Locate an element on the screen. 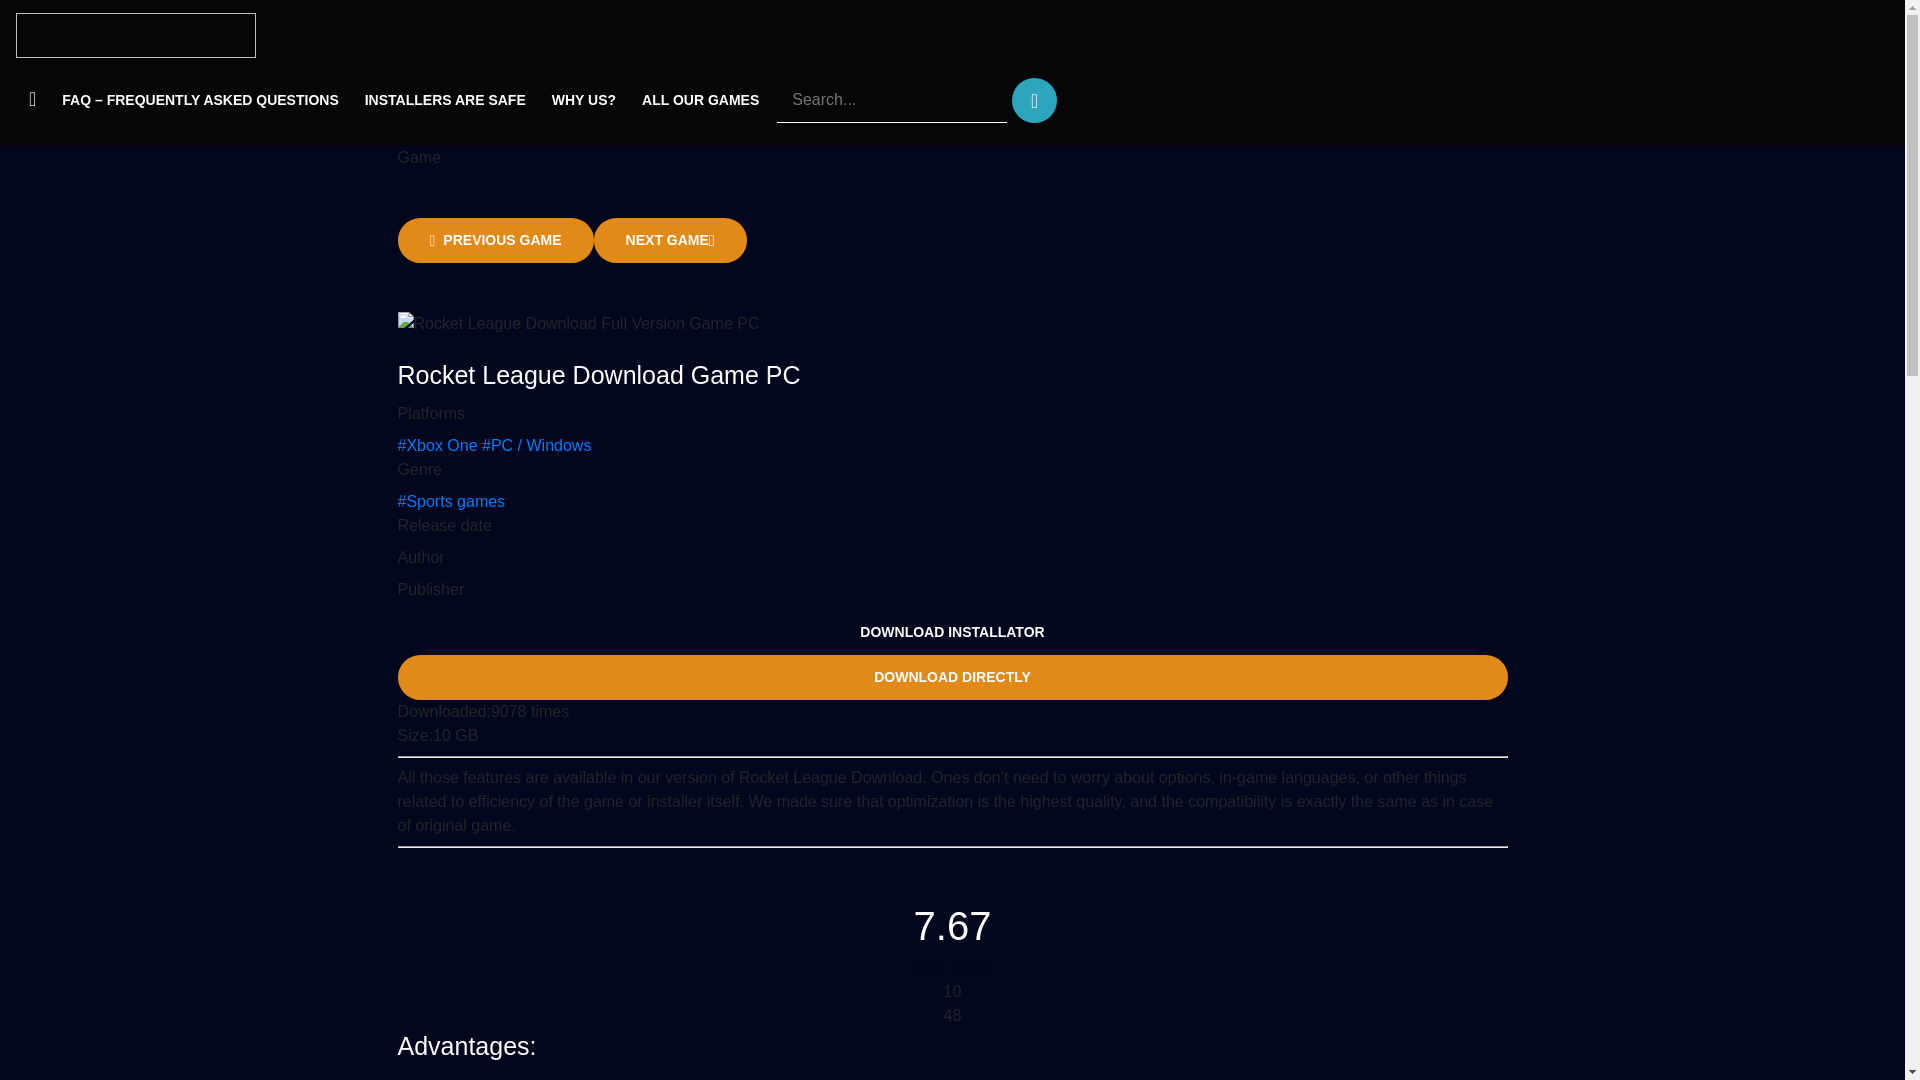  ALL OUR GAMES is located at coordinates (700, 100).